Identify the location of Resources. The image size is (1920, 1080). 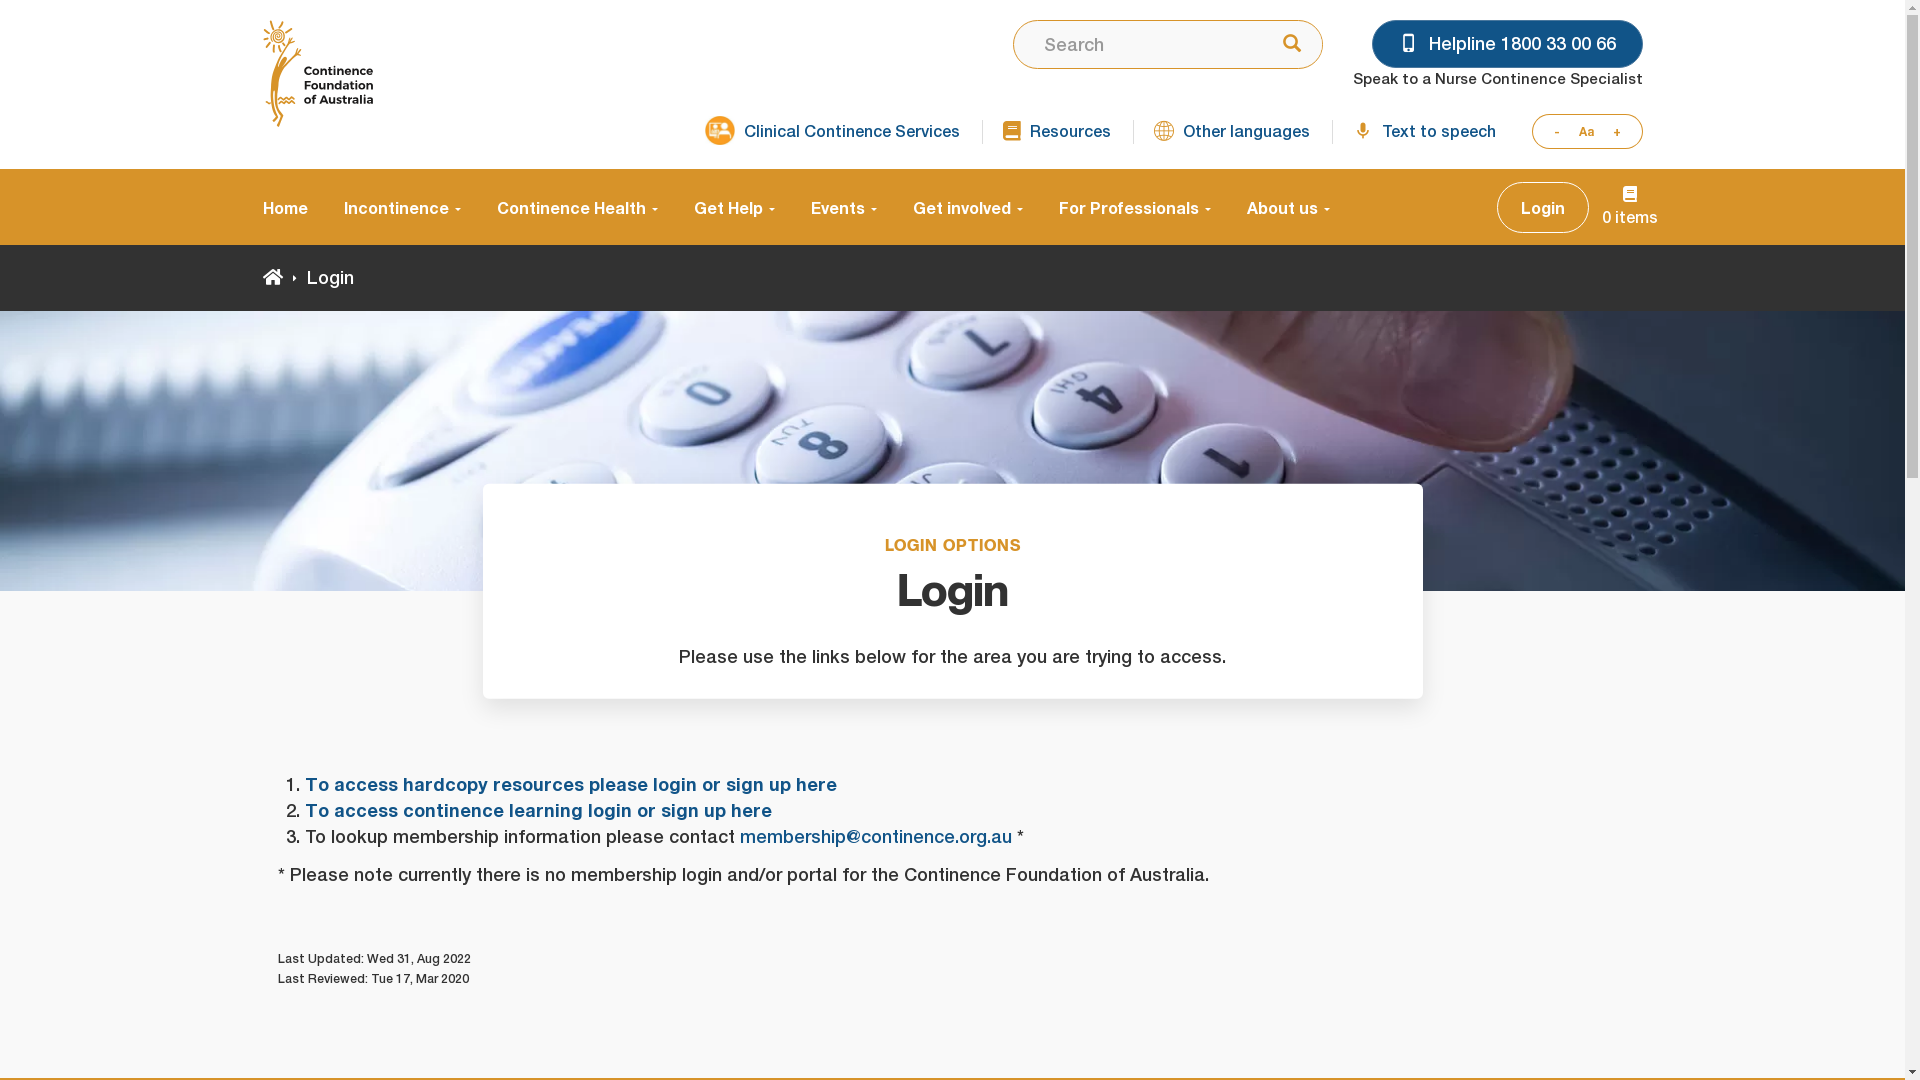
(1056, 132).